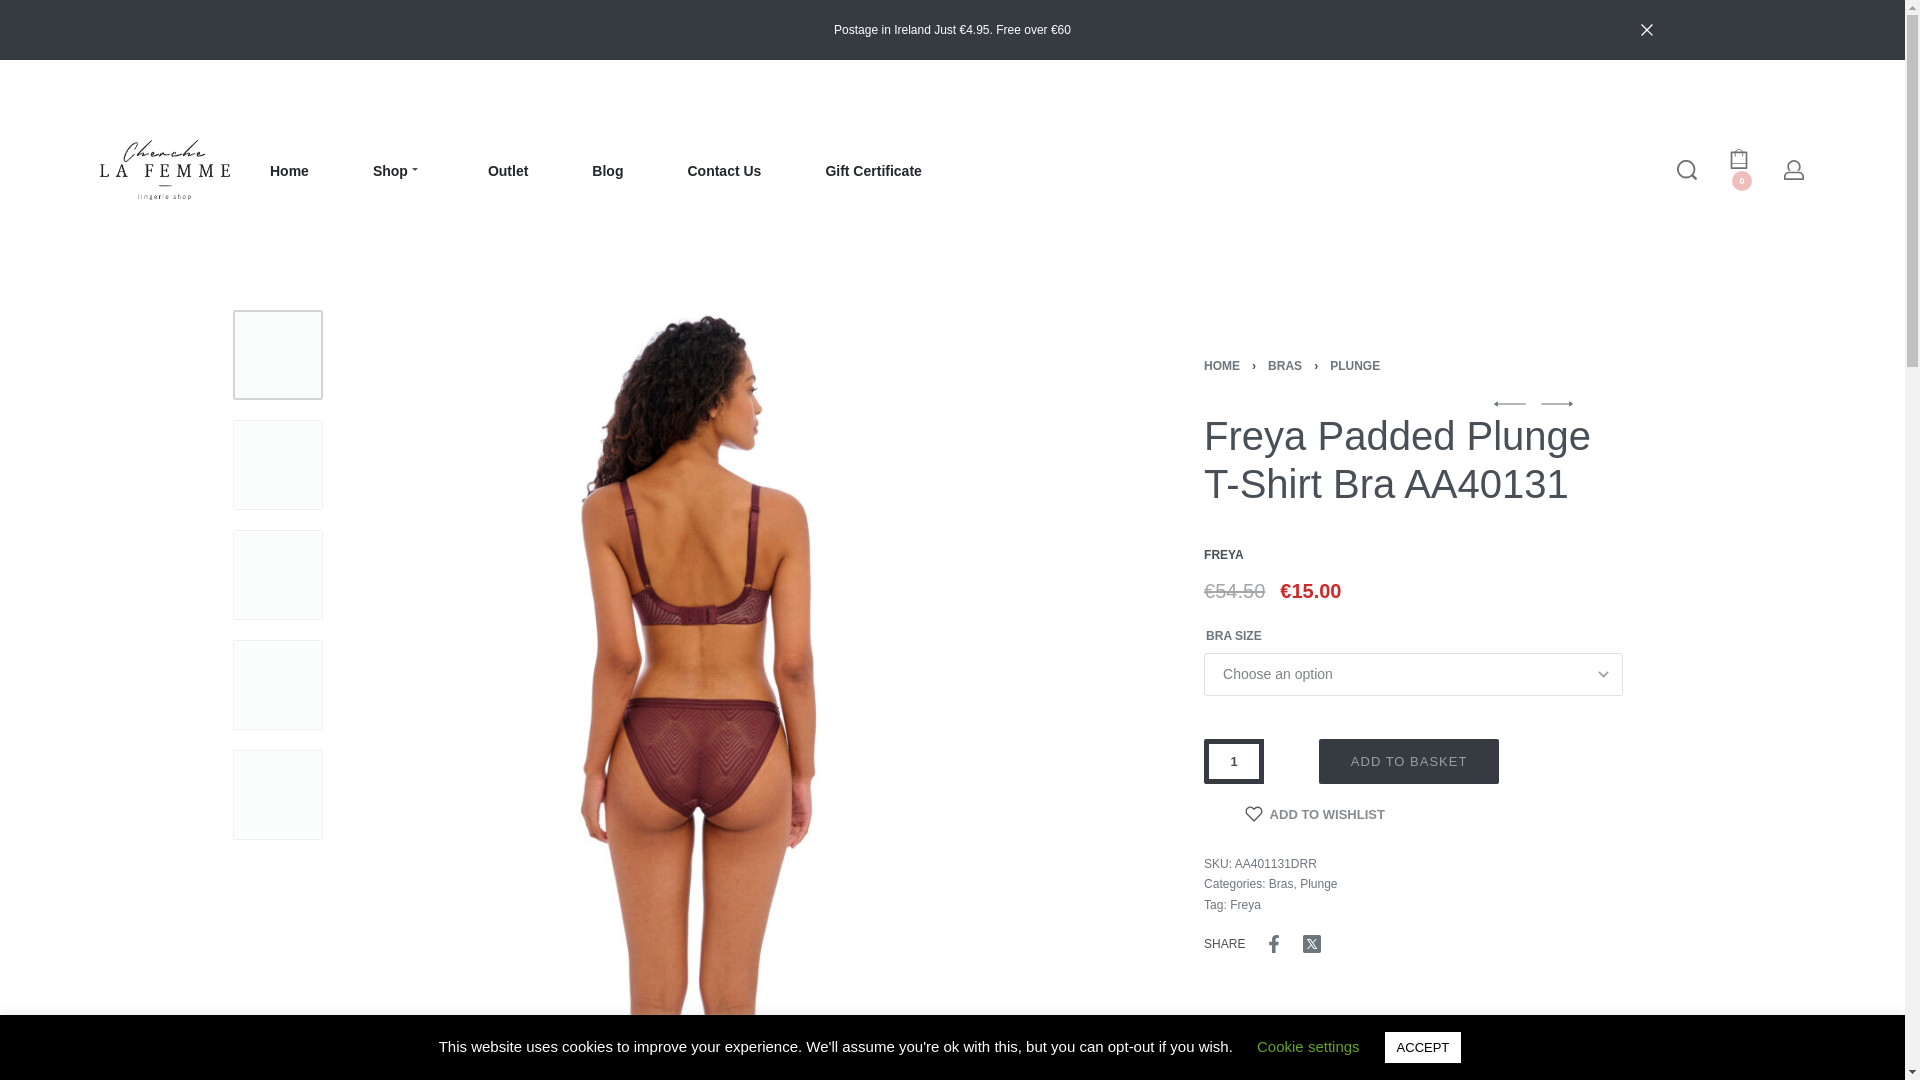  What do you see at coordinates (1556, 404) in the screenshot?
I see `Padded Lace Plunge Bestform Bra Pampelune 27553 Cassis Red` at bounding box center [1556, 404].